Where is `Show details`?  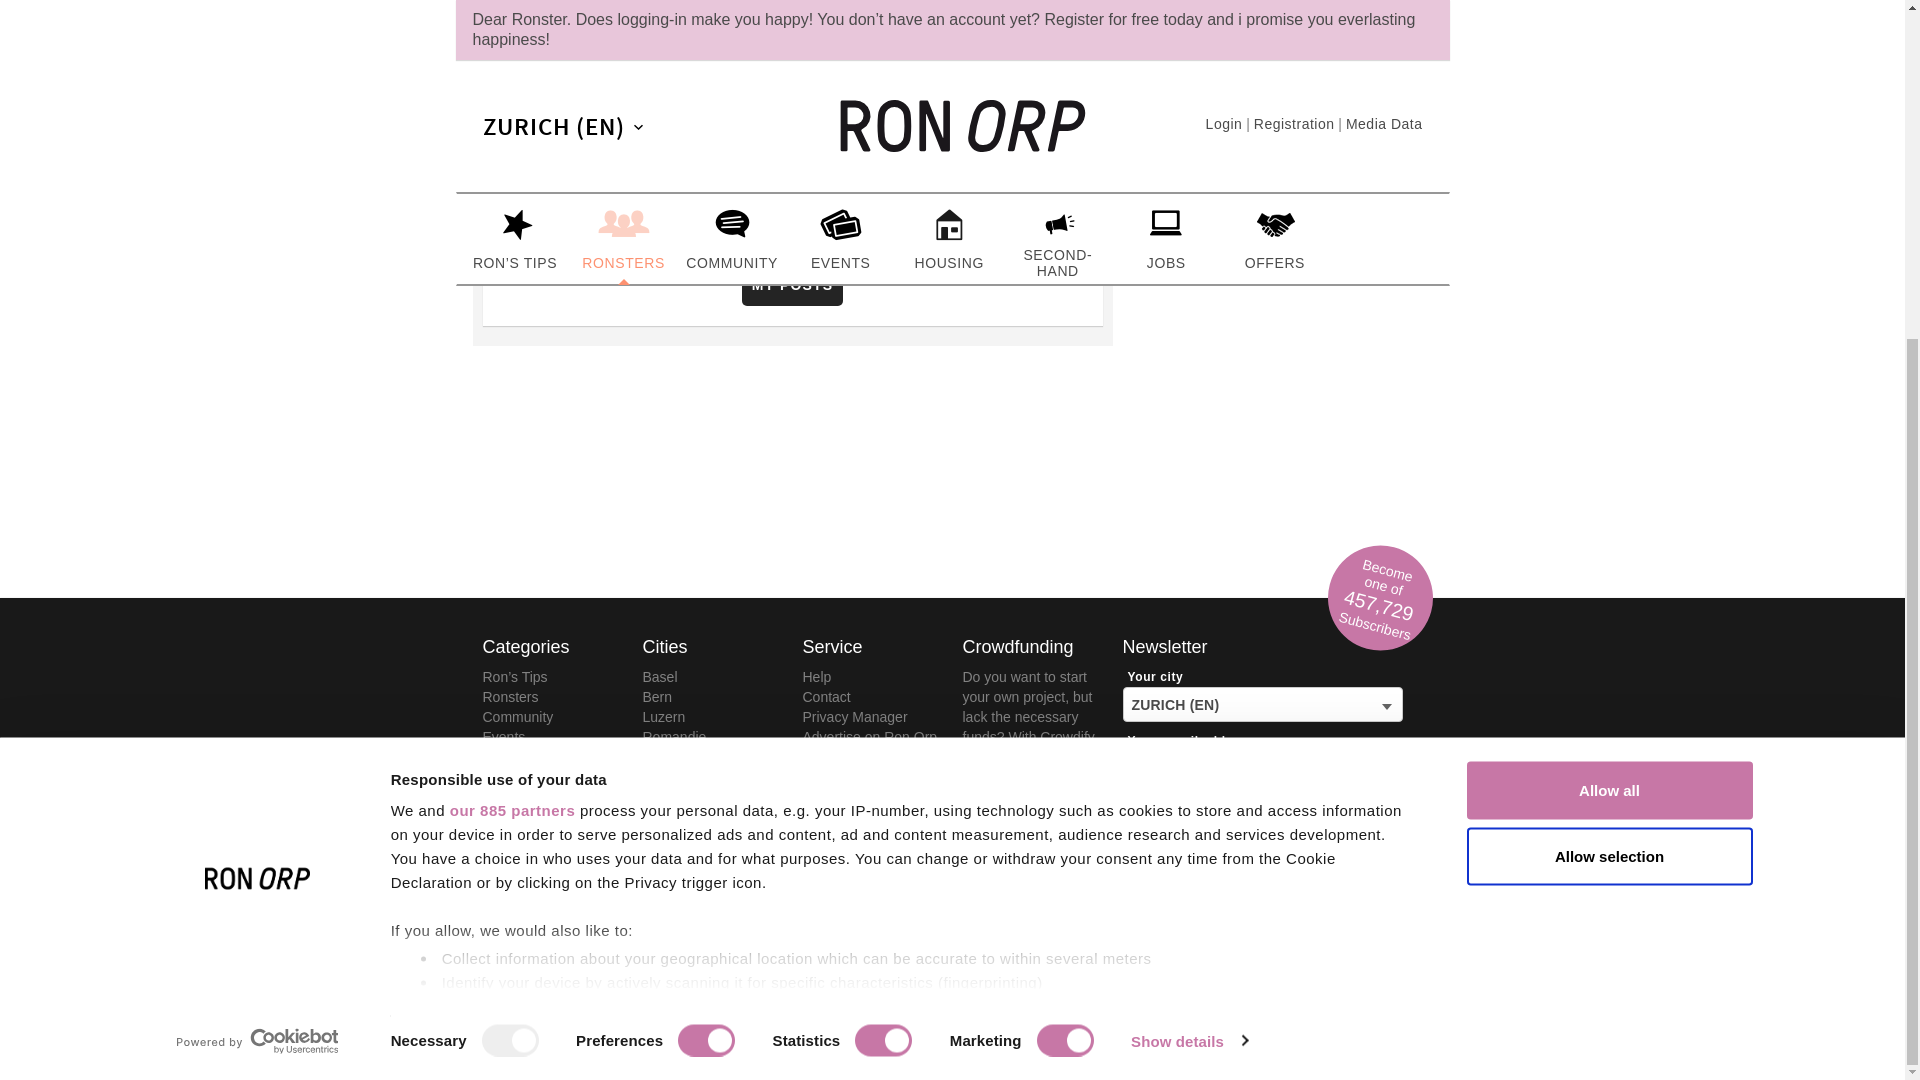
Show details is located at coordinates (1188, 558).